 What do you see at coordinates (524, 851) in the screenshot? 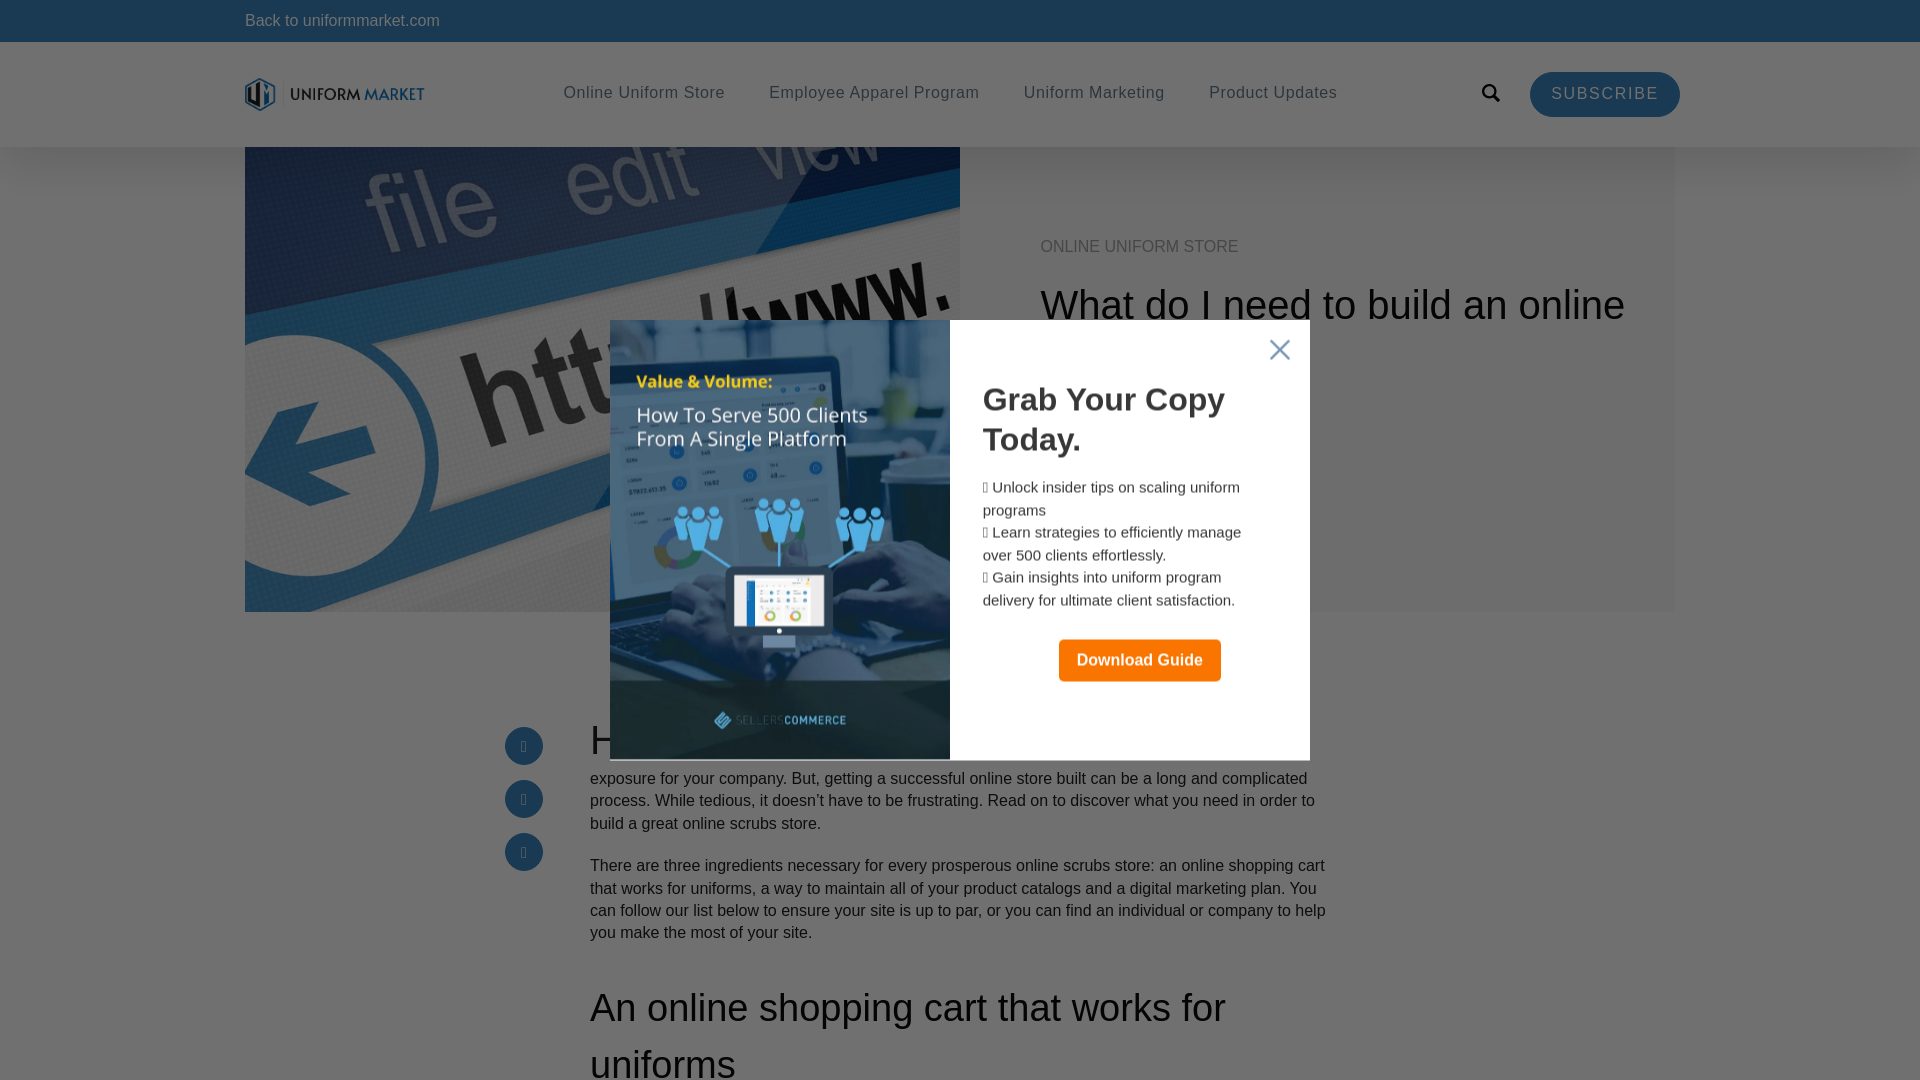
I see `Share on LinkedIn` at bounding box center [524, 851].